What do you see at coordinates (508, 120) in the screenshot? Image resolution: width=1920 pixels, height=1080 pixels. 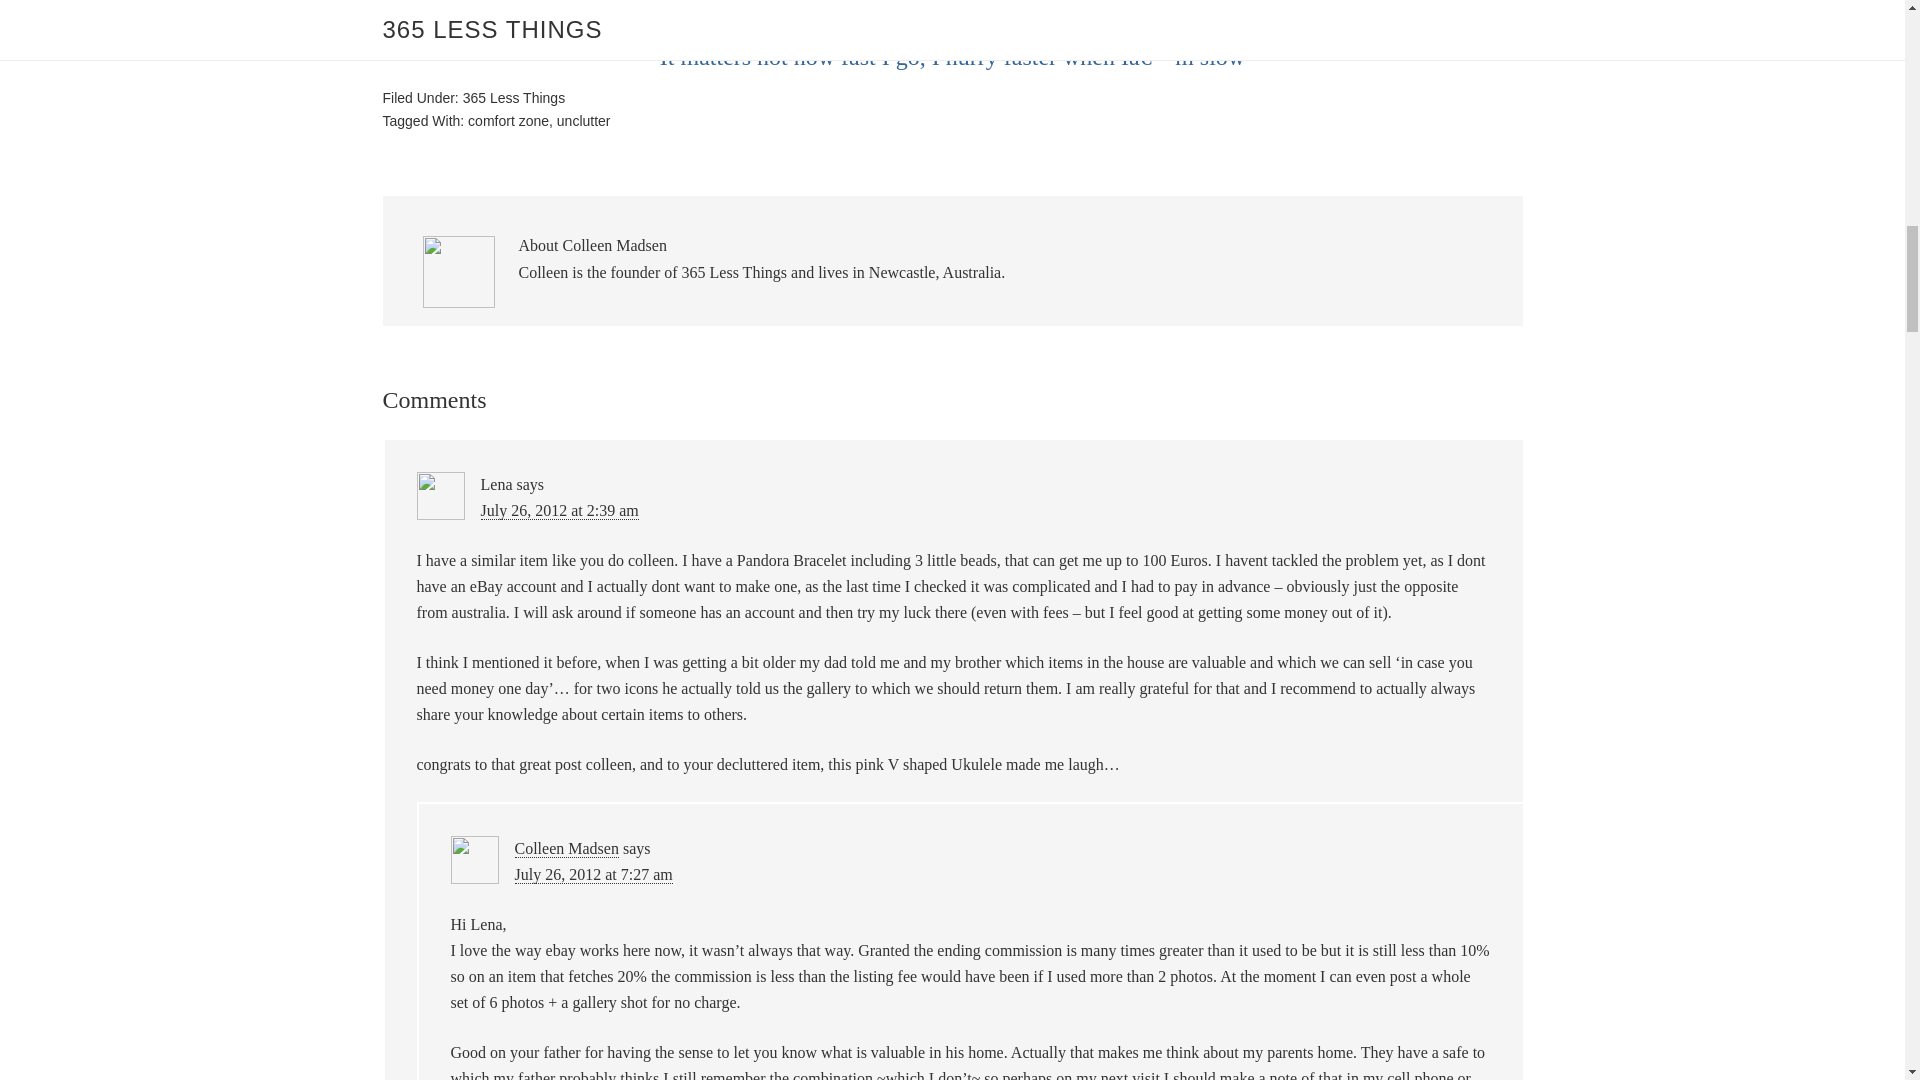 I see `comfort zone` at bounding box center [508, 120].